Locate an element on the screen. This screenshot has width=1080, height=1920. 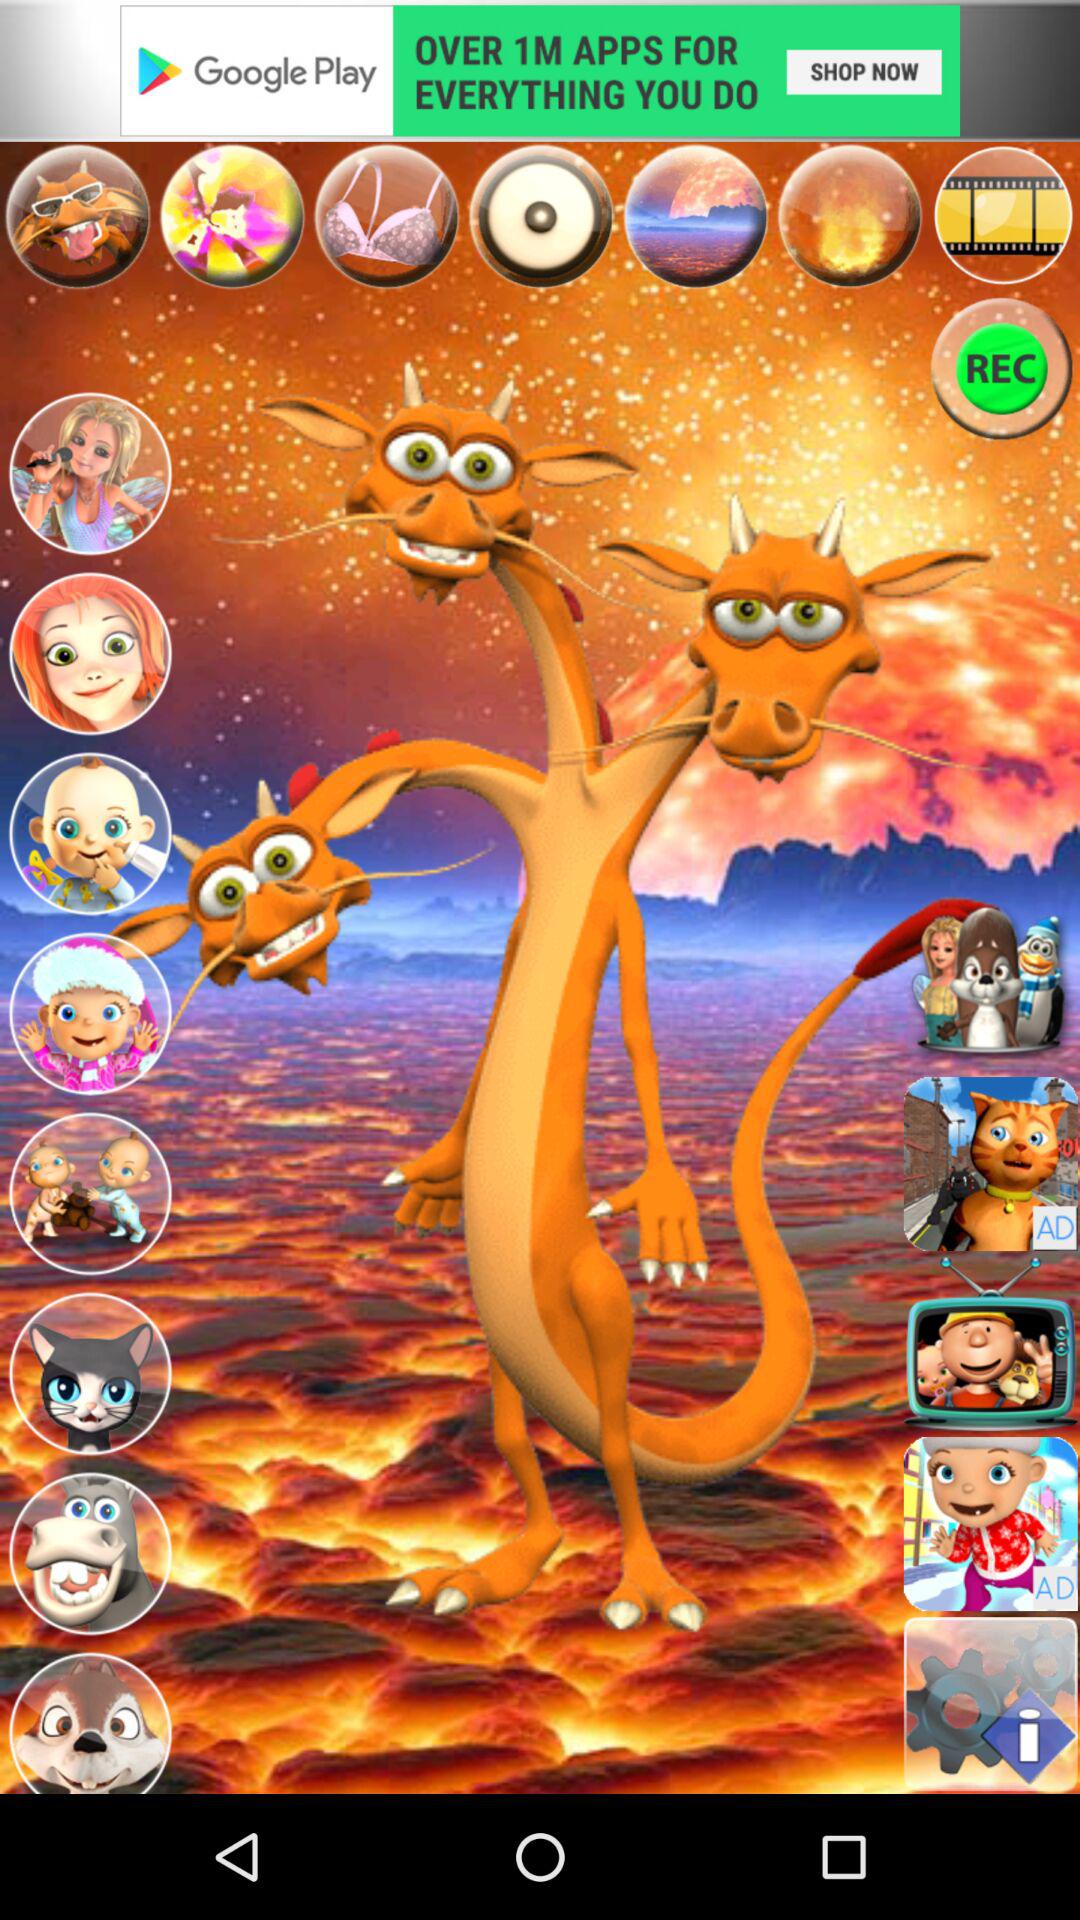
advertisement bar is located at coordinates (540, 70).